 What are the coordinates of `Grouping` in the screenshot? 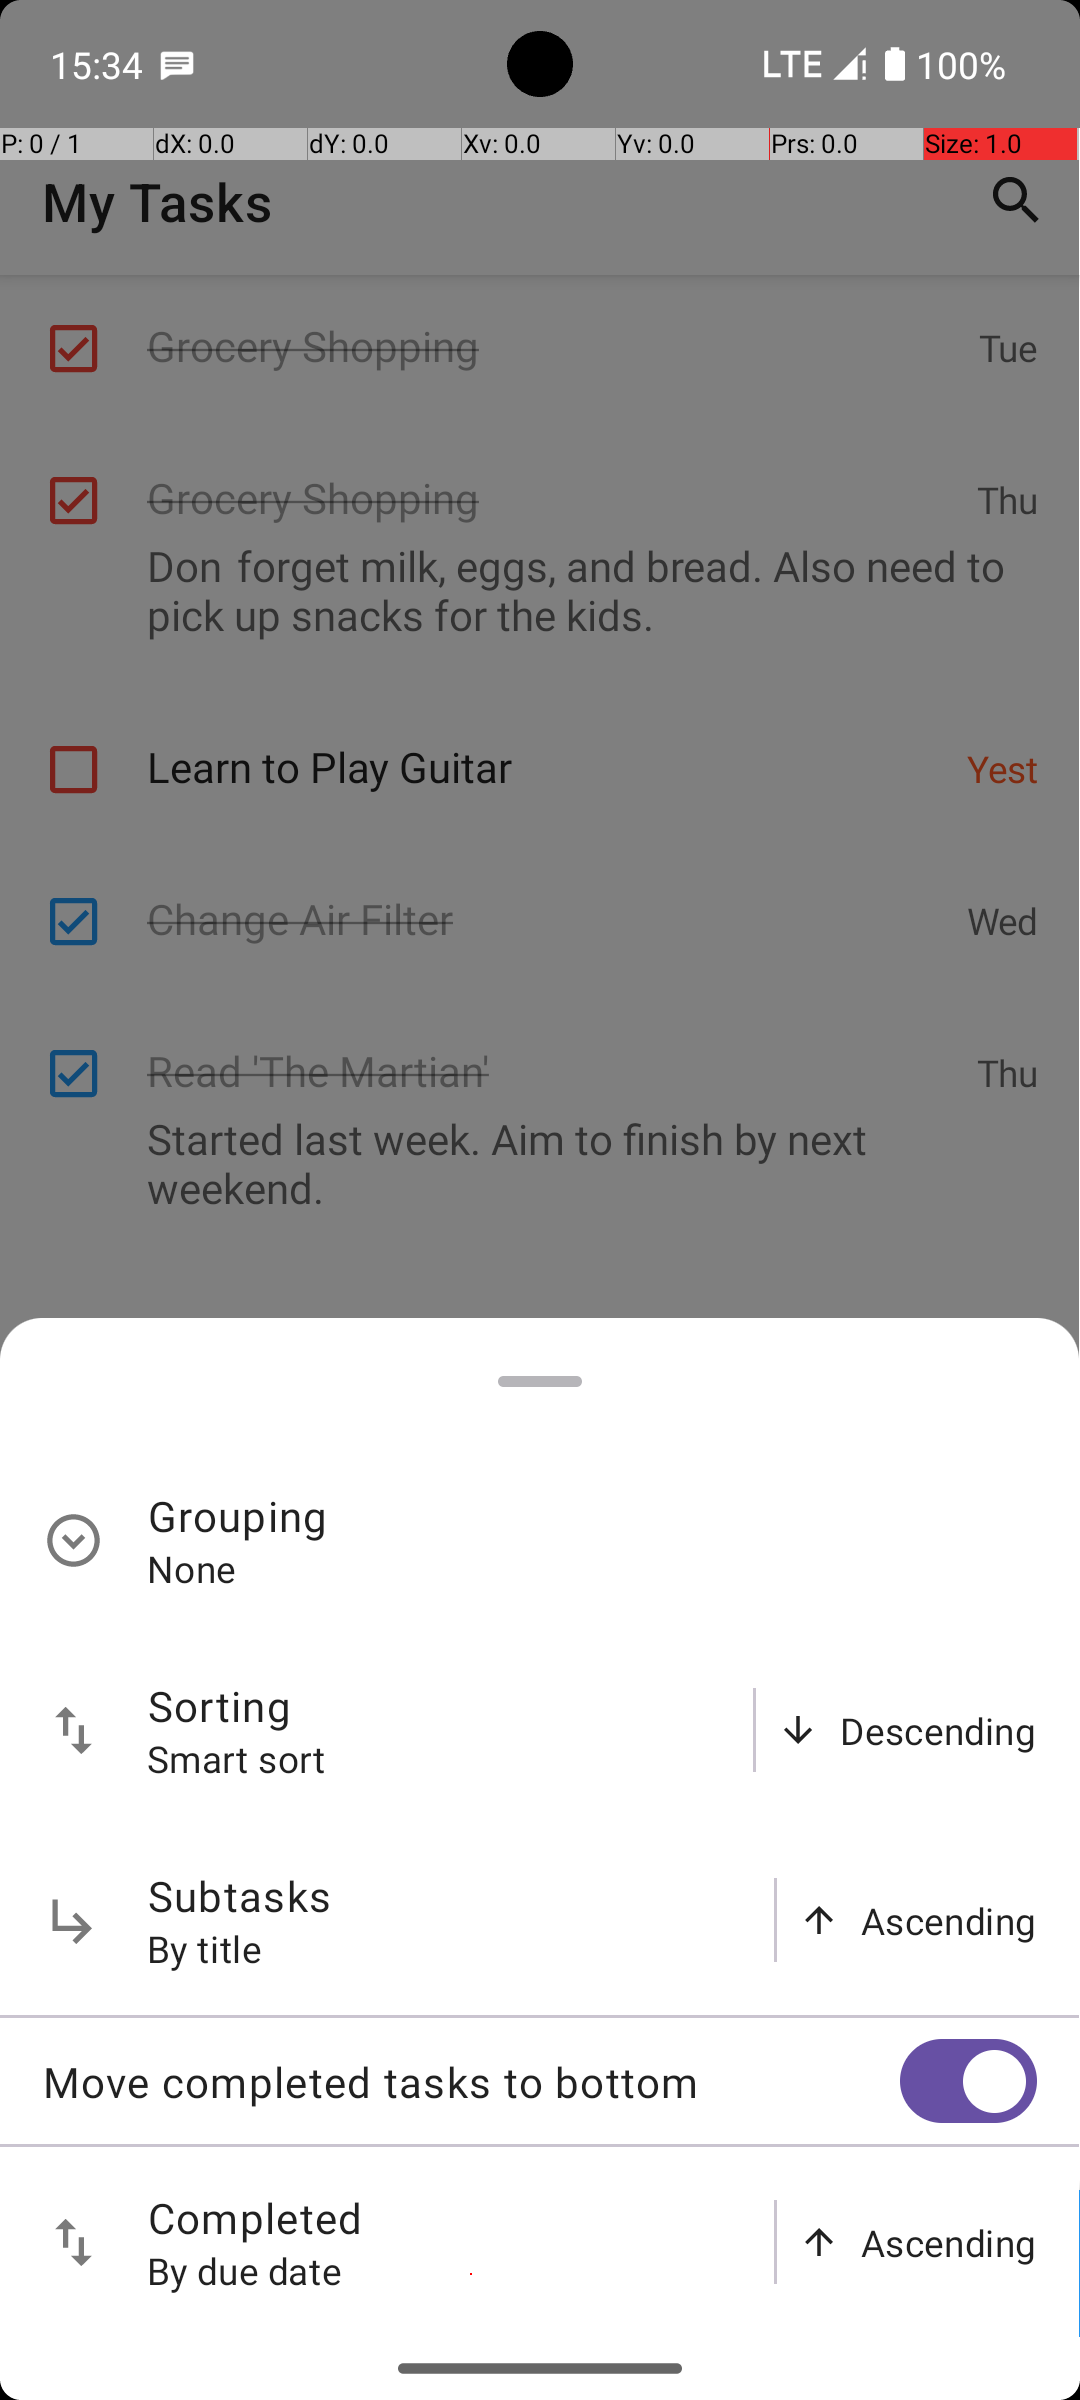 It's located at (238, 1516).